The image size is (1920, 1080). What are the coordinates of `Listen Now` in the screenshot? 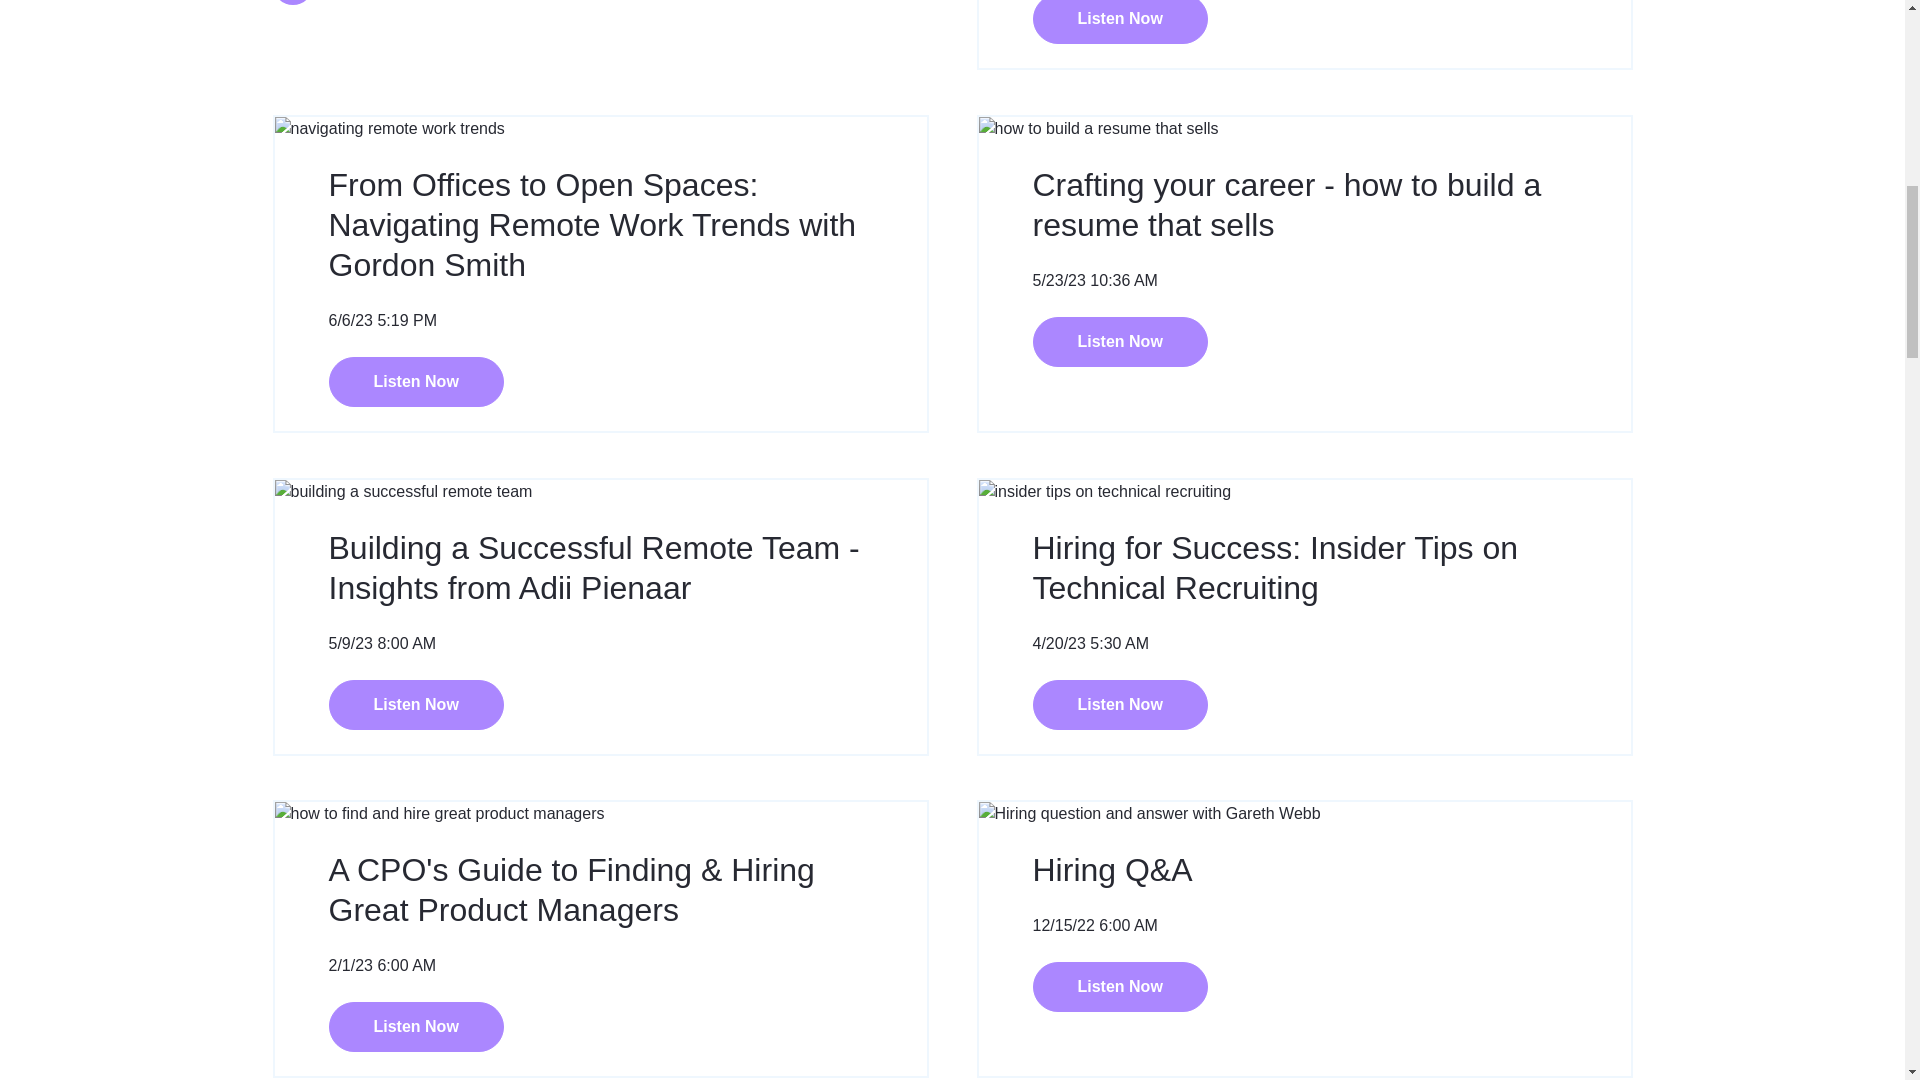 It's located at (1120, 22).